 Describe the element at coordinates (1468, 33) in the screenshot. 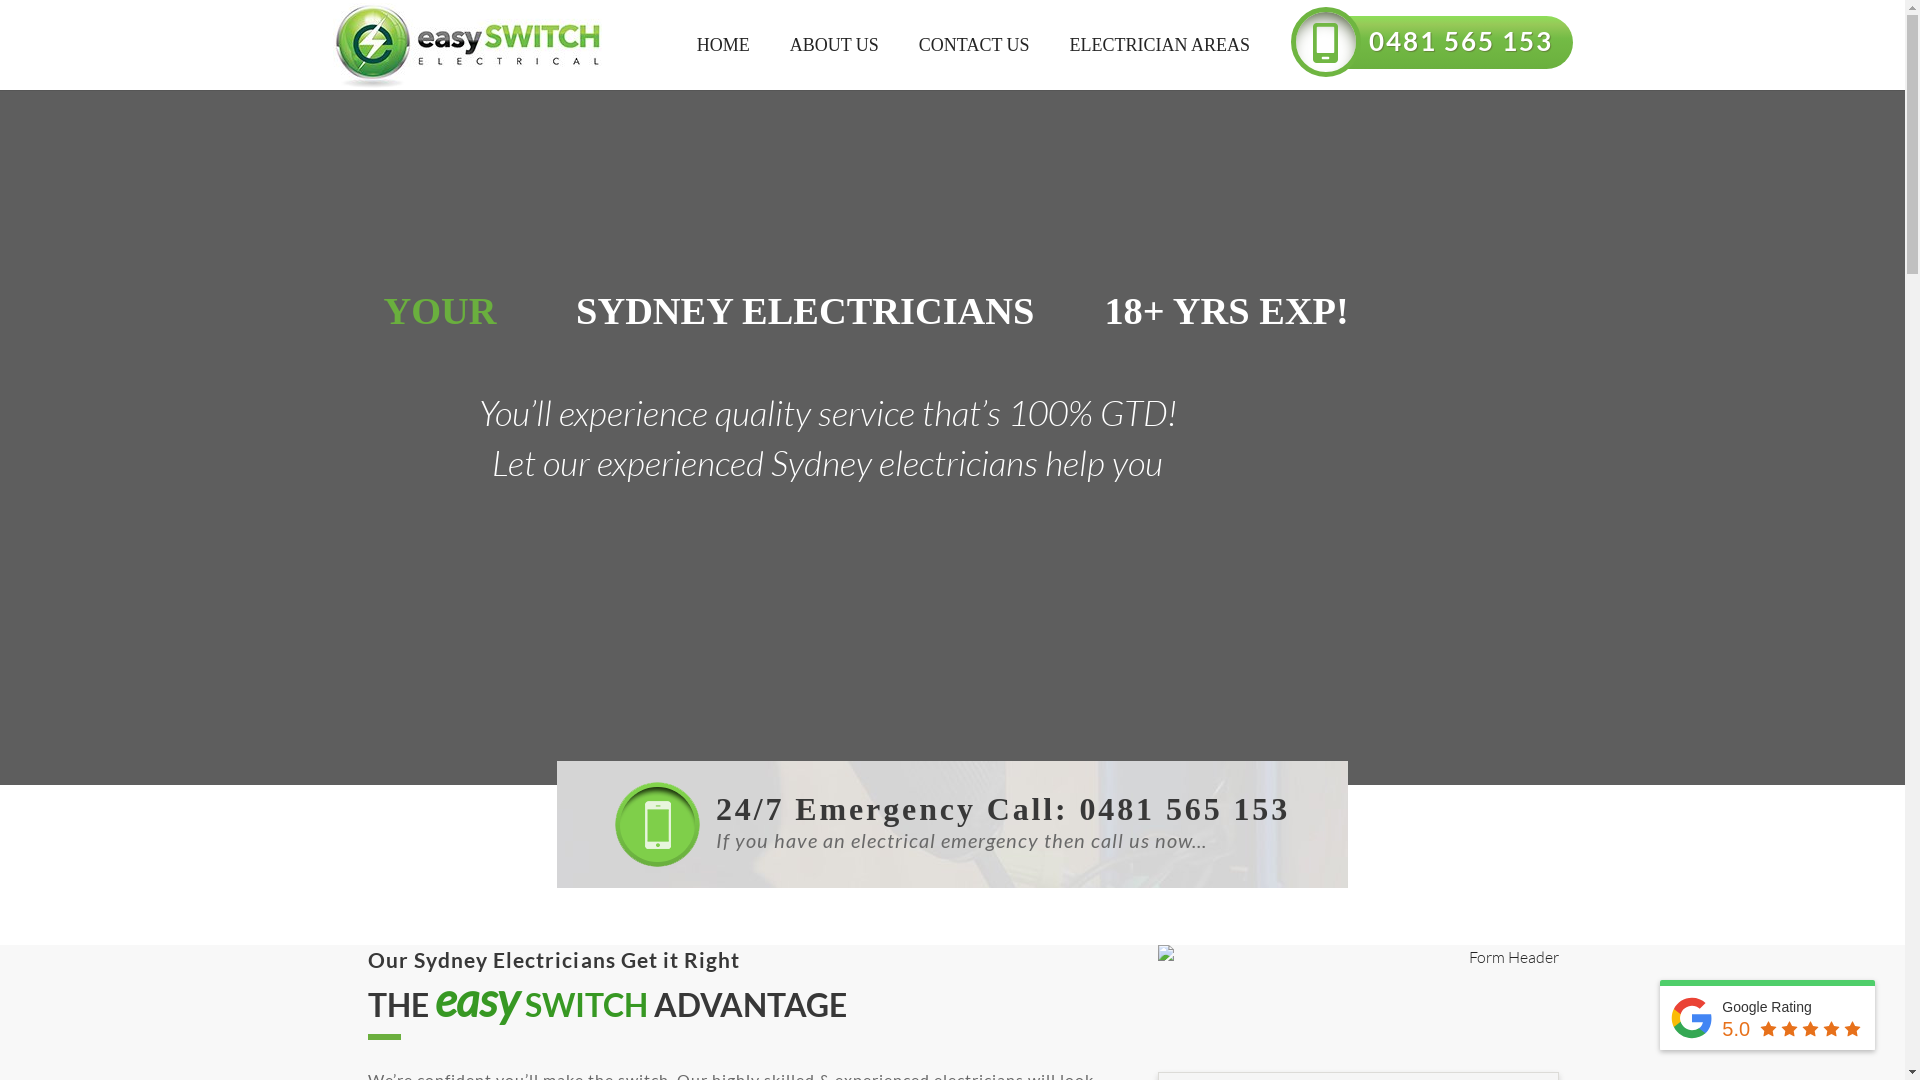

I see `0481 565 153` at that location.